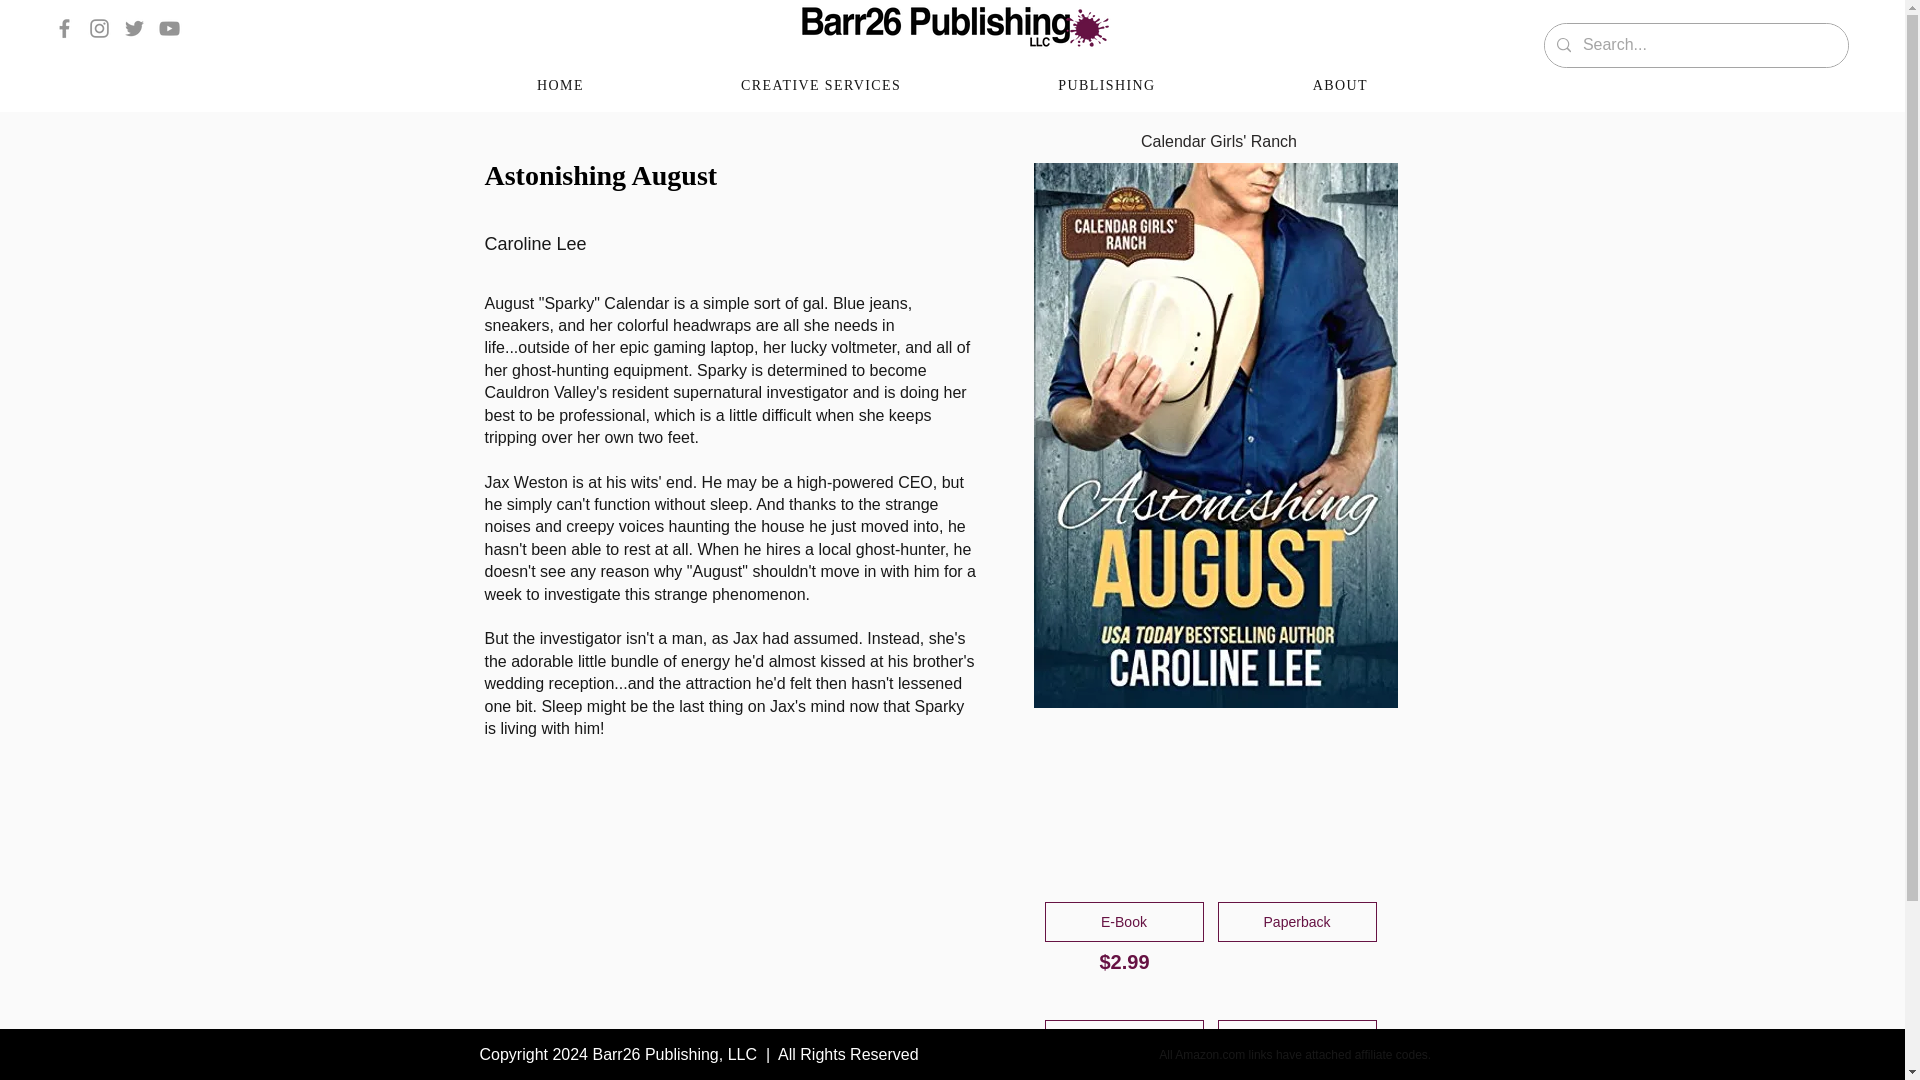 This screenshot has width=1920, height=1080. Describe the element at coordinates (1106, 86) in the screenshot. I see `PUBLISHING` at that location.